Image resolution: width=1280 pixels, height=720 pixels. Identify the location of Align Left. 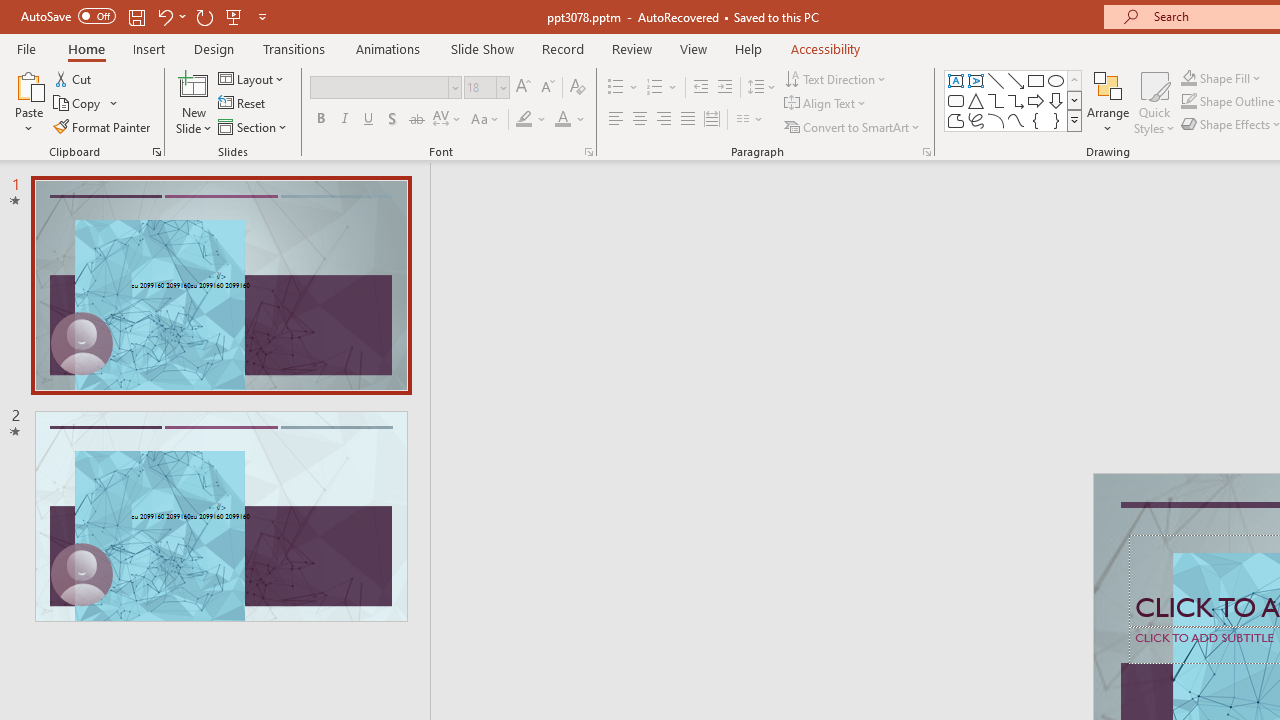
(616, 120).